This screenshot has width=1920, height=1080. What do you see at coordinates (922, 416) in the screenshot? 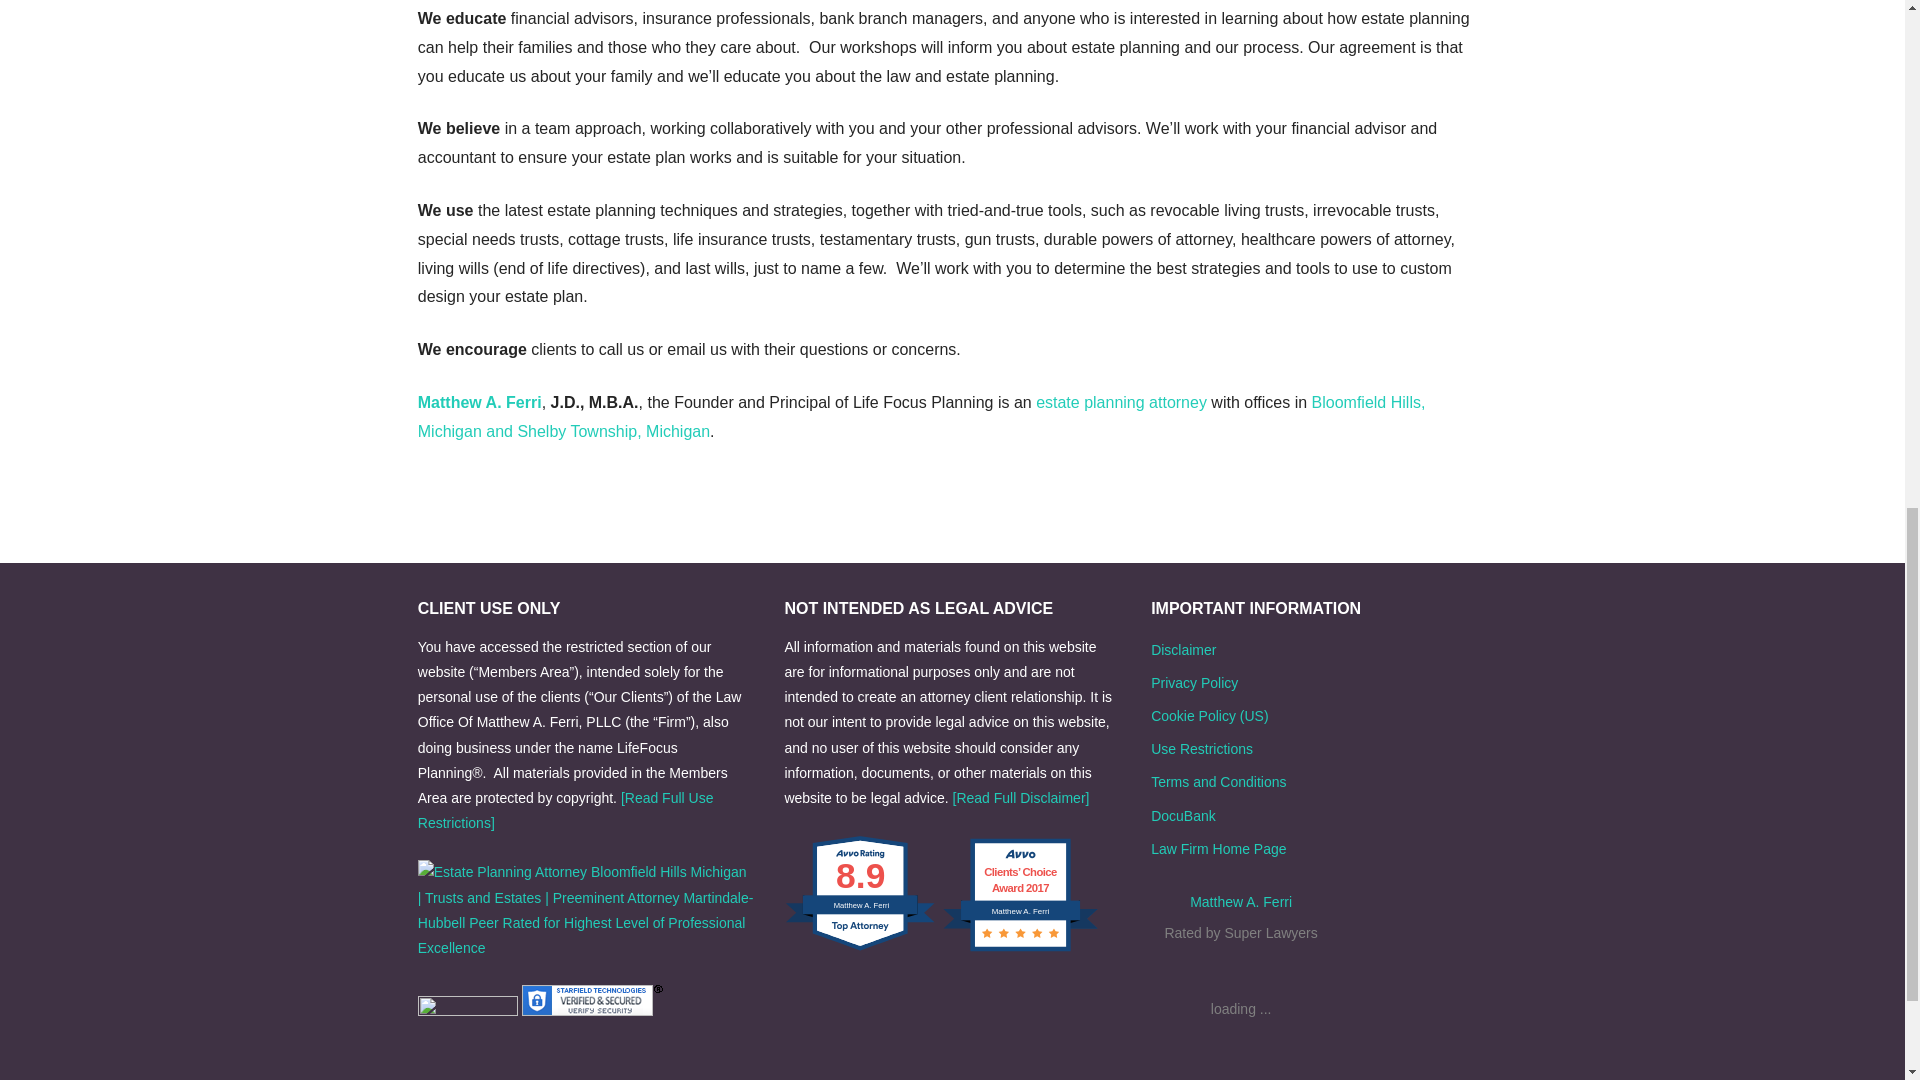
I see `Bloomfield Hills, Michigan and Shelby Township, Michigan` at bounding box center [922, 416].